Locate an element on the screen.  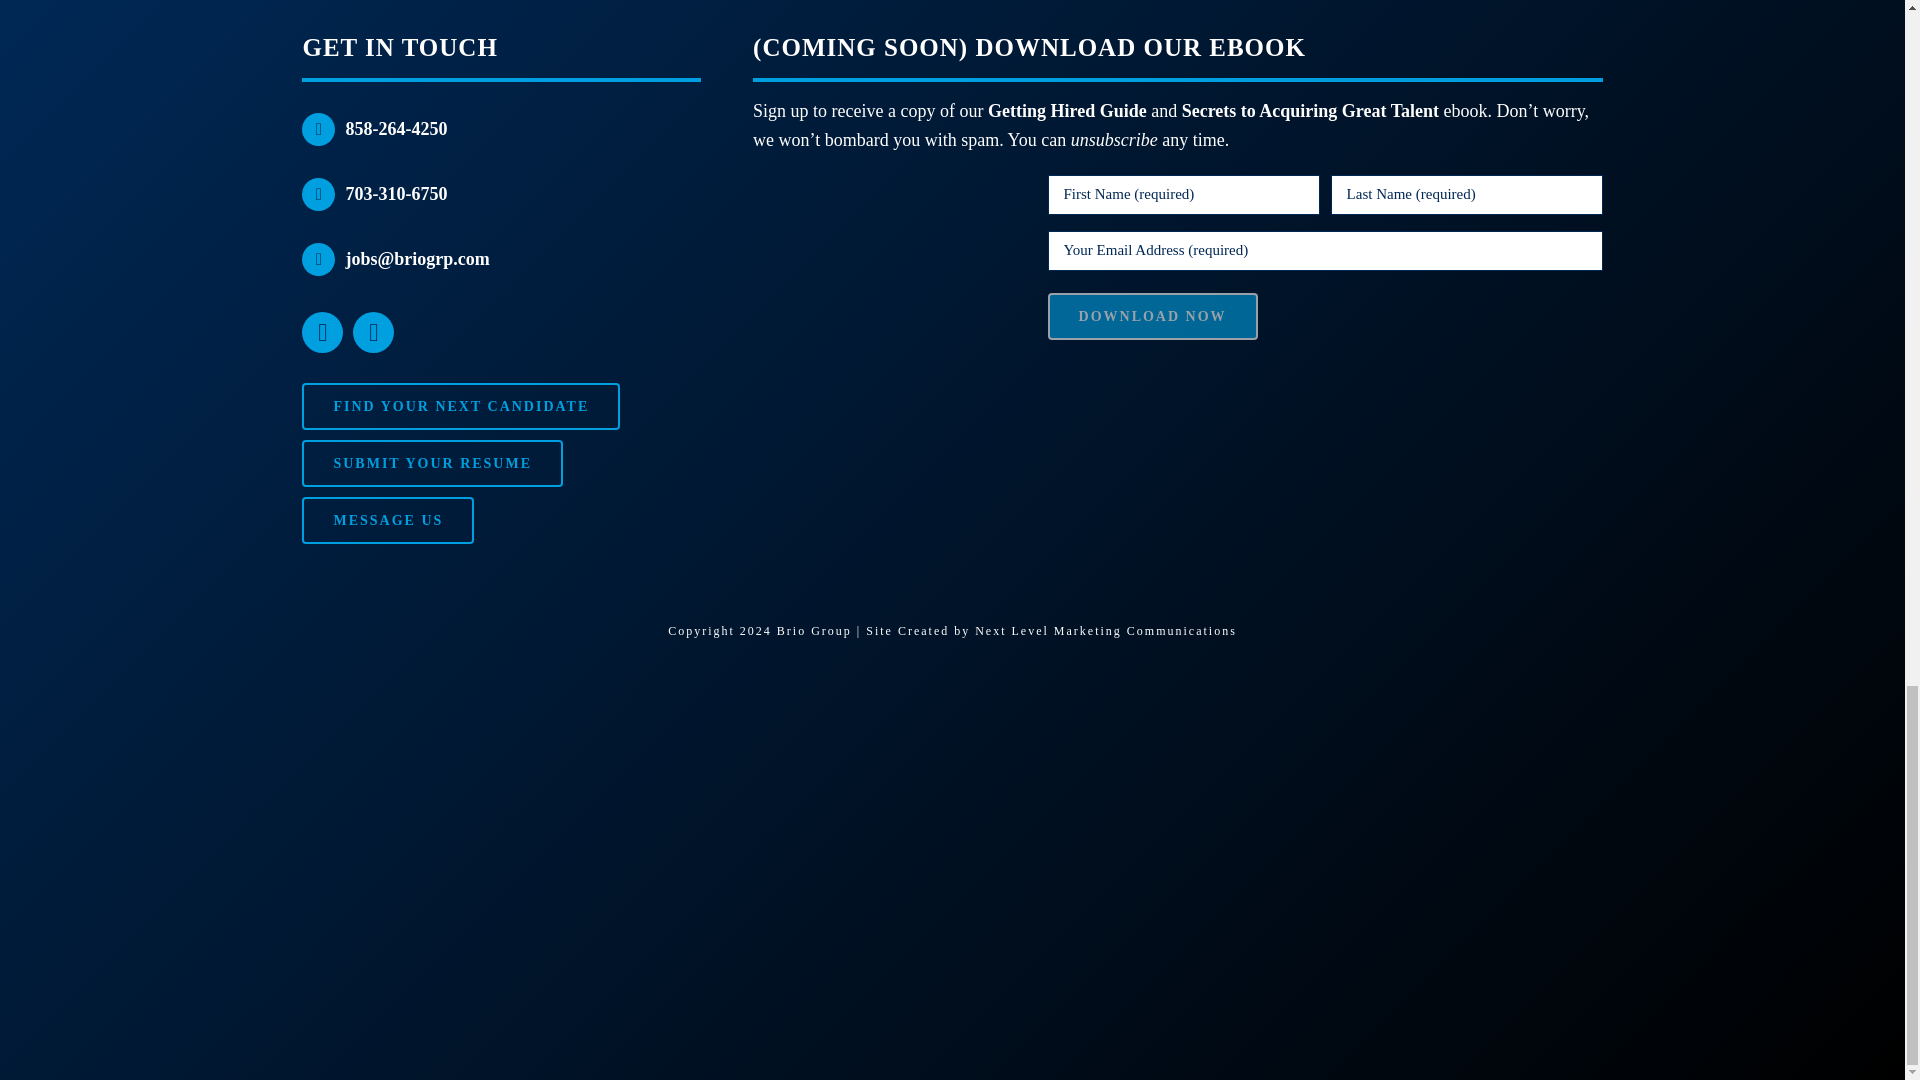
858-264-4250 is located at coordinates (396, 128).